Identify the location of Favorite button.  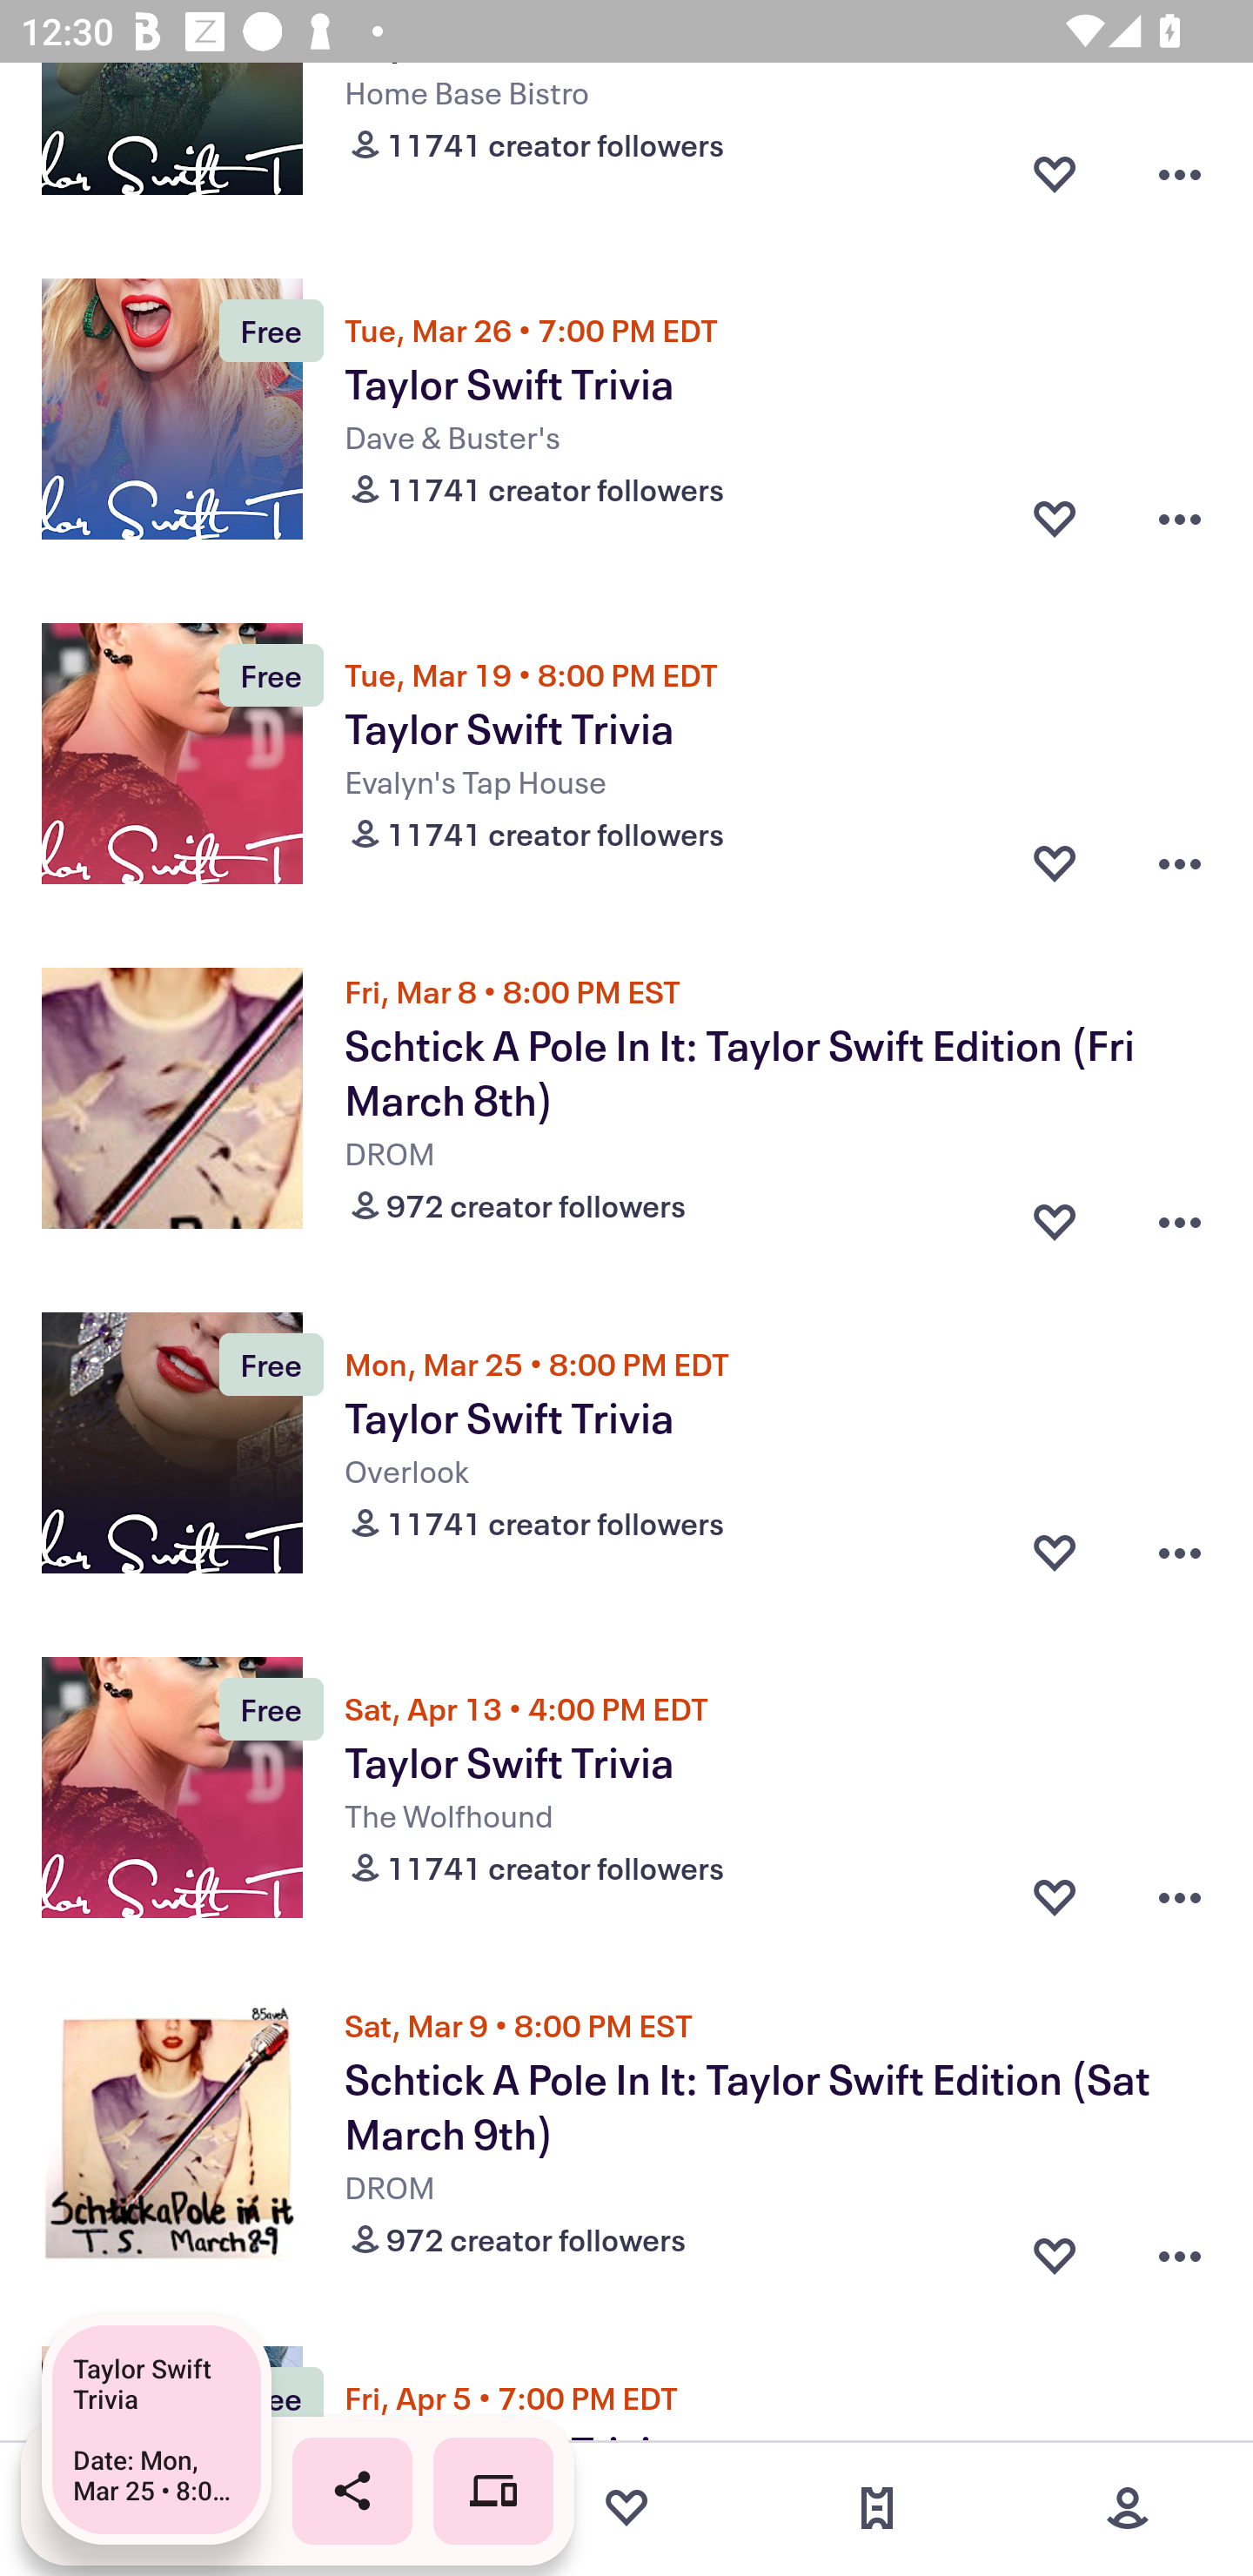
(1055, 1897).